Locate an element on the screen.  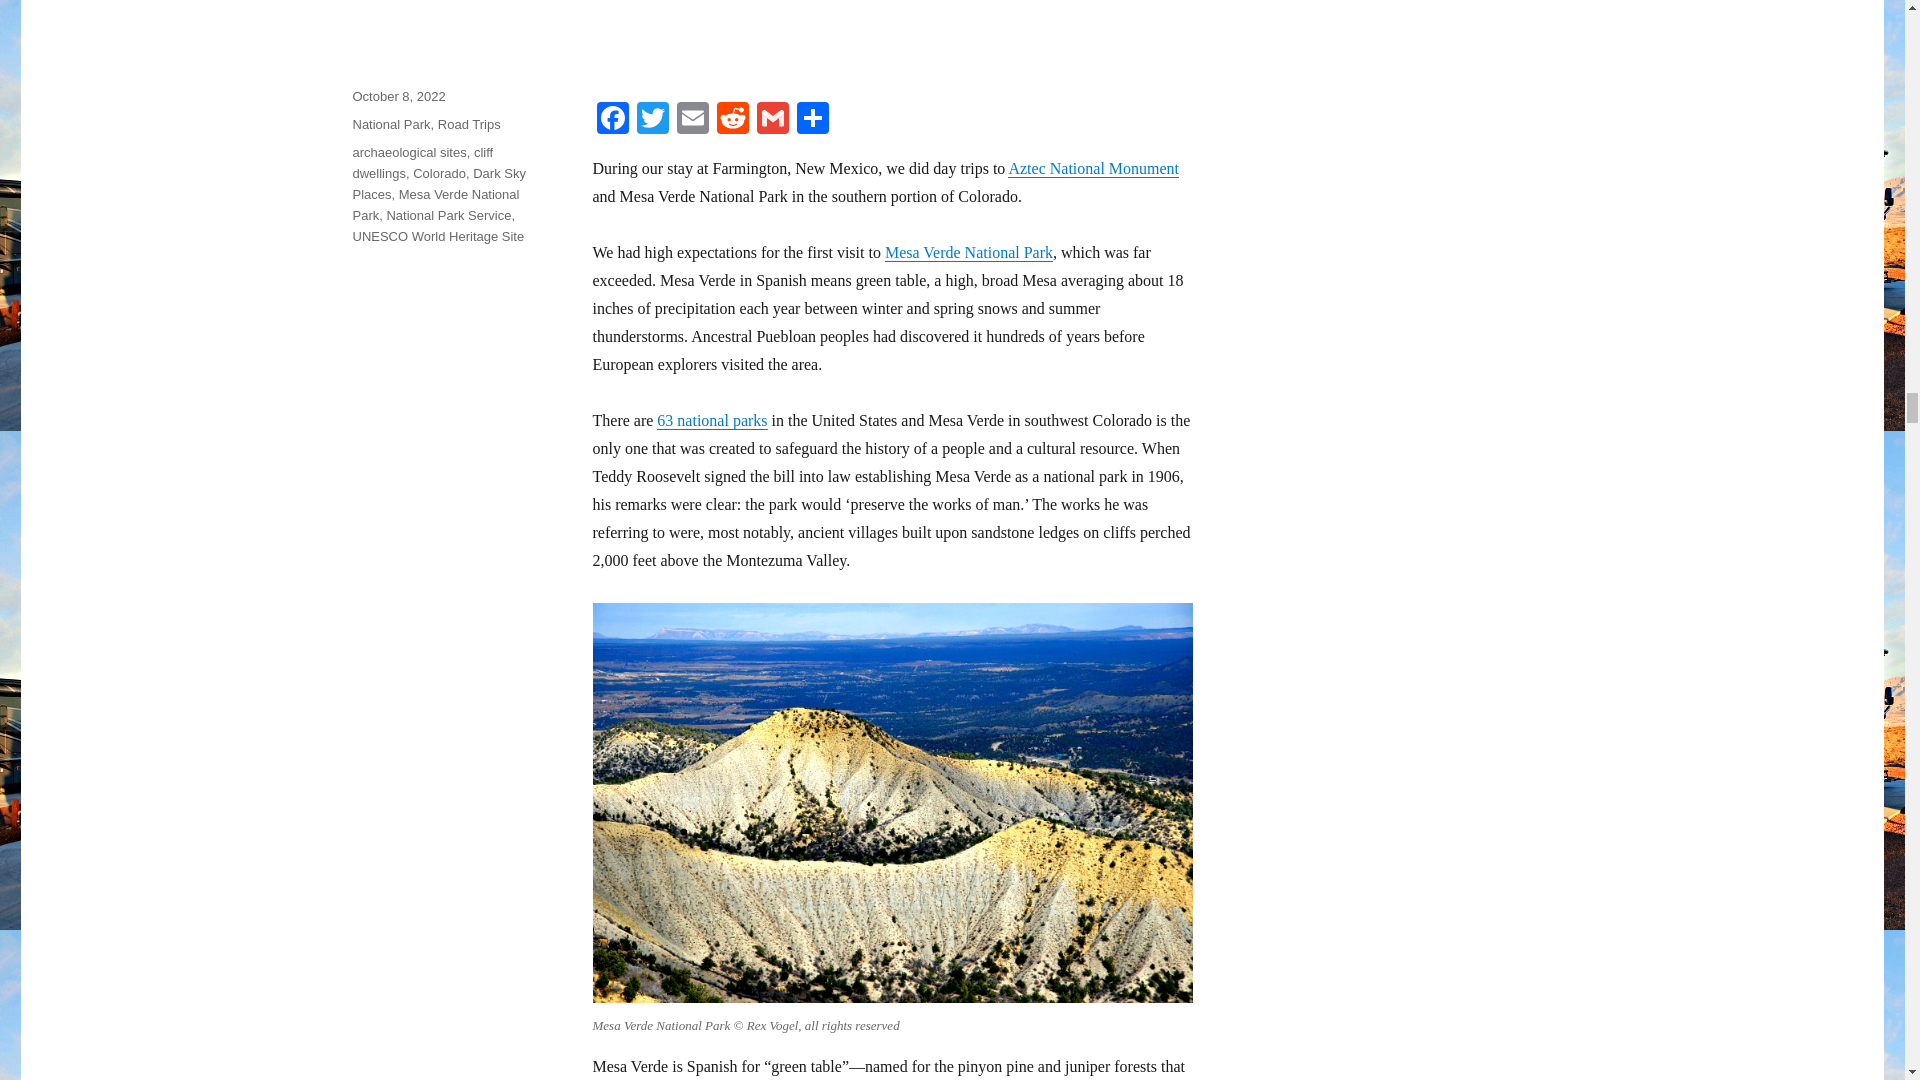
Gmail is located at coordinates (772, 120).